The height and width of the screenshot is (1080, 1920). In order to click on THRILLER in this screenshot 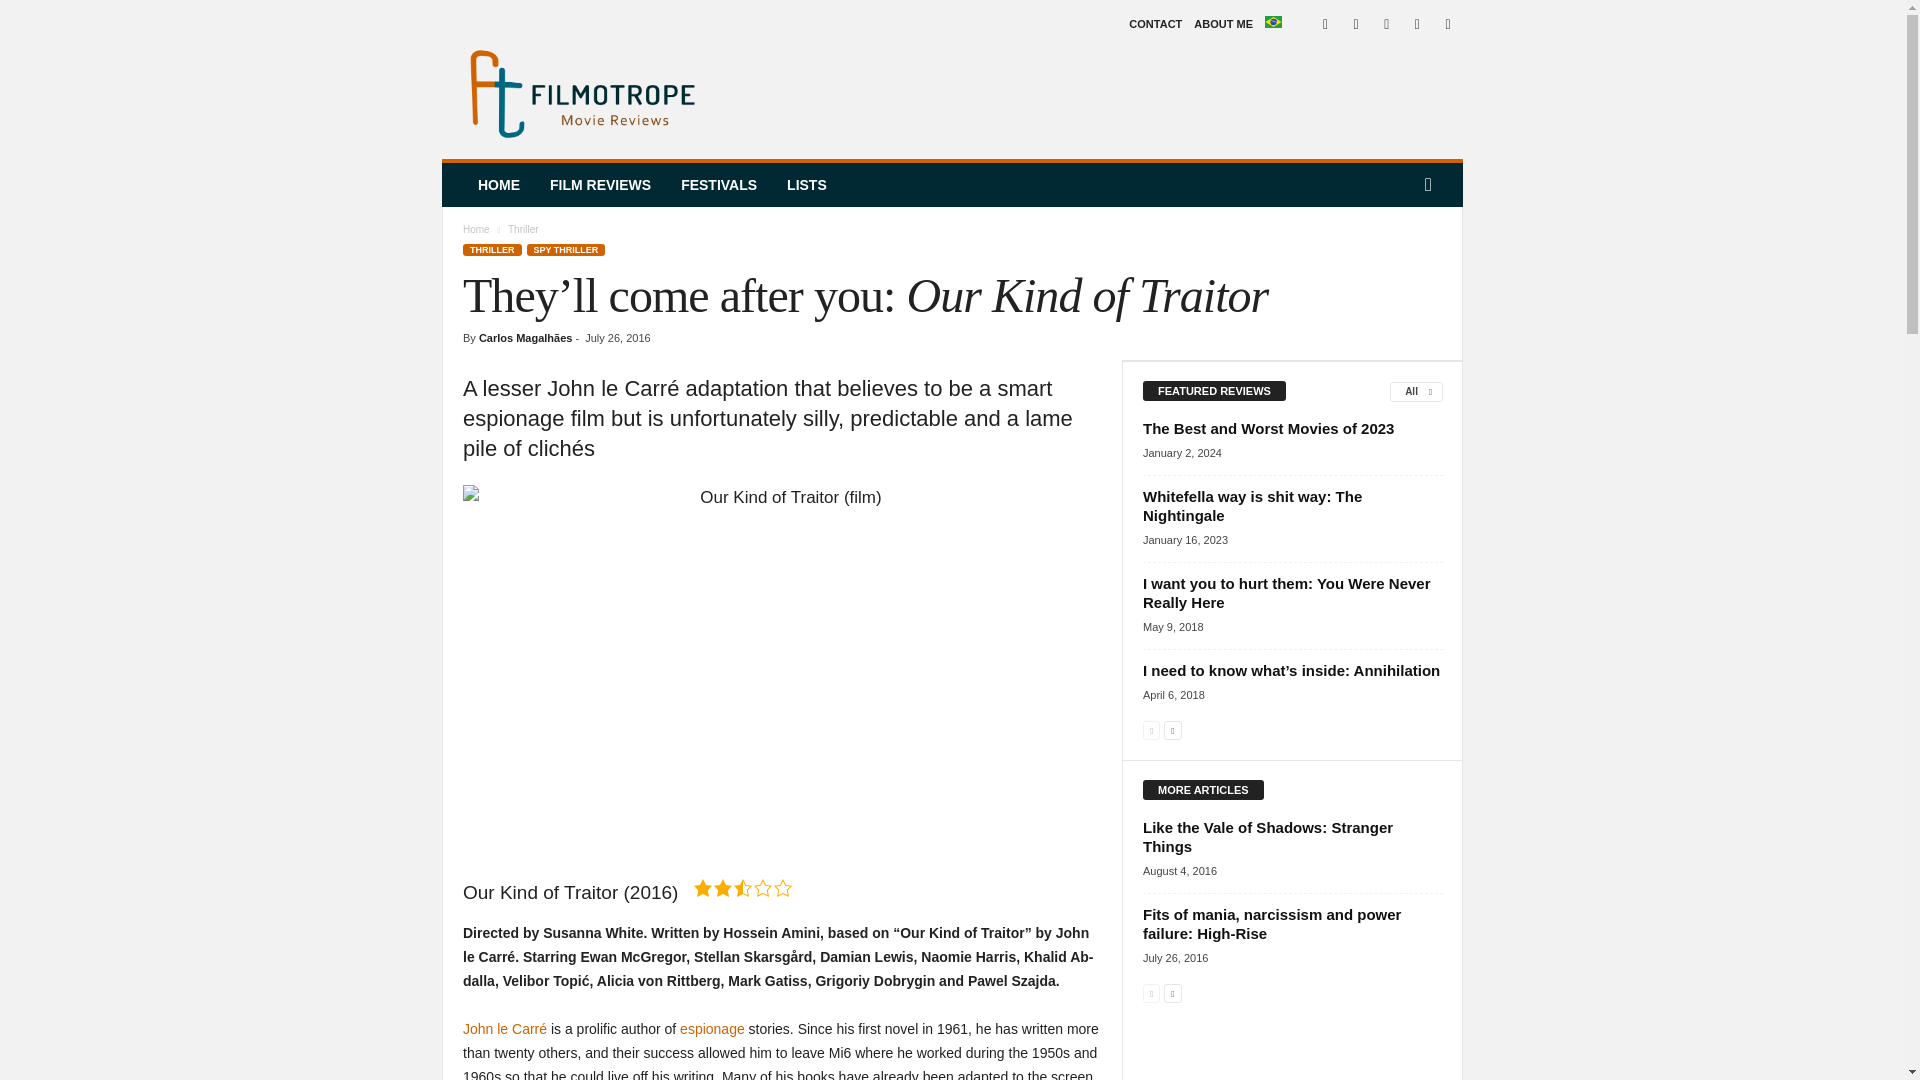, I will do `click(492, 250)`.